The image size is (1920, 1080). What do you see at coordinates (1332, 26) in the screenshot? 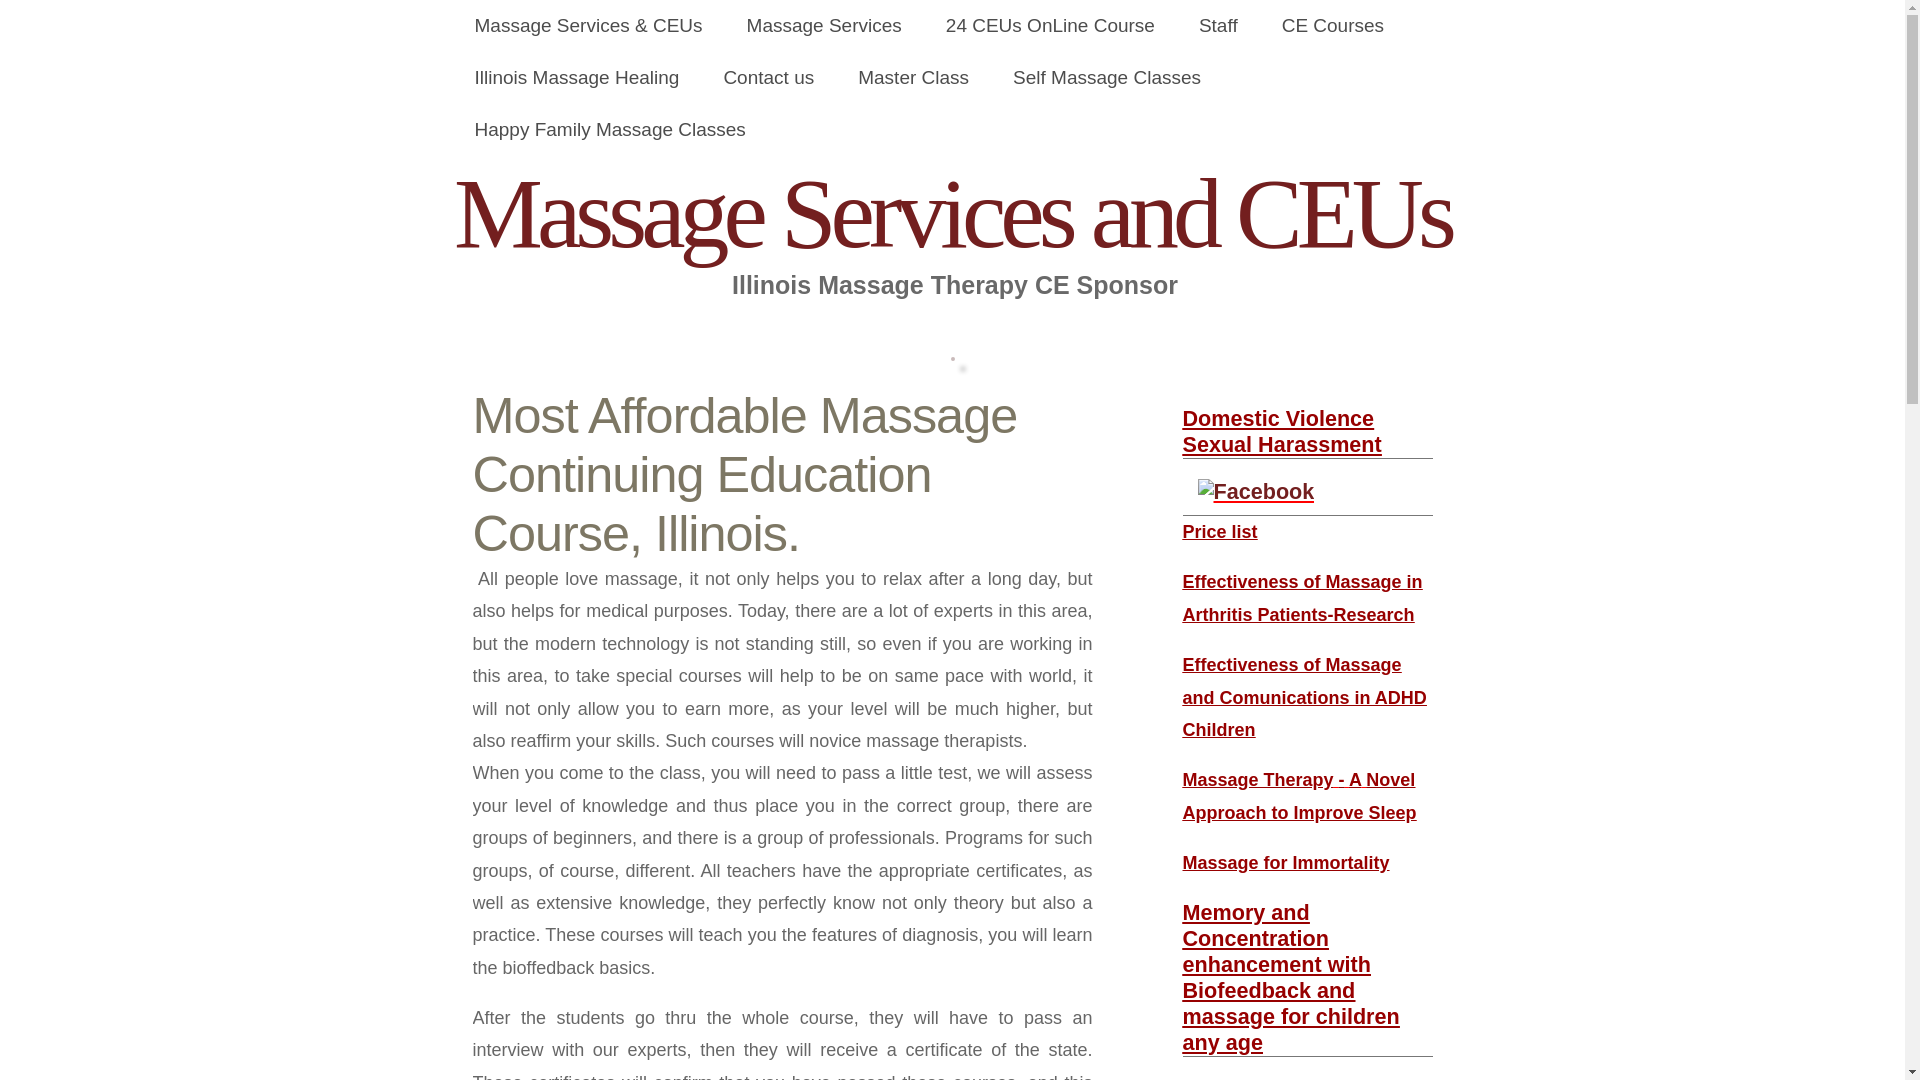
I see `CE Courses` at bounding box center [1332, 26].